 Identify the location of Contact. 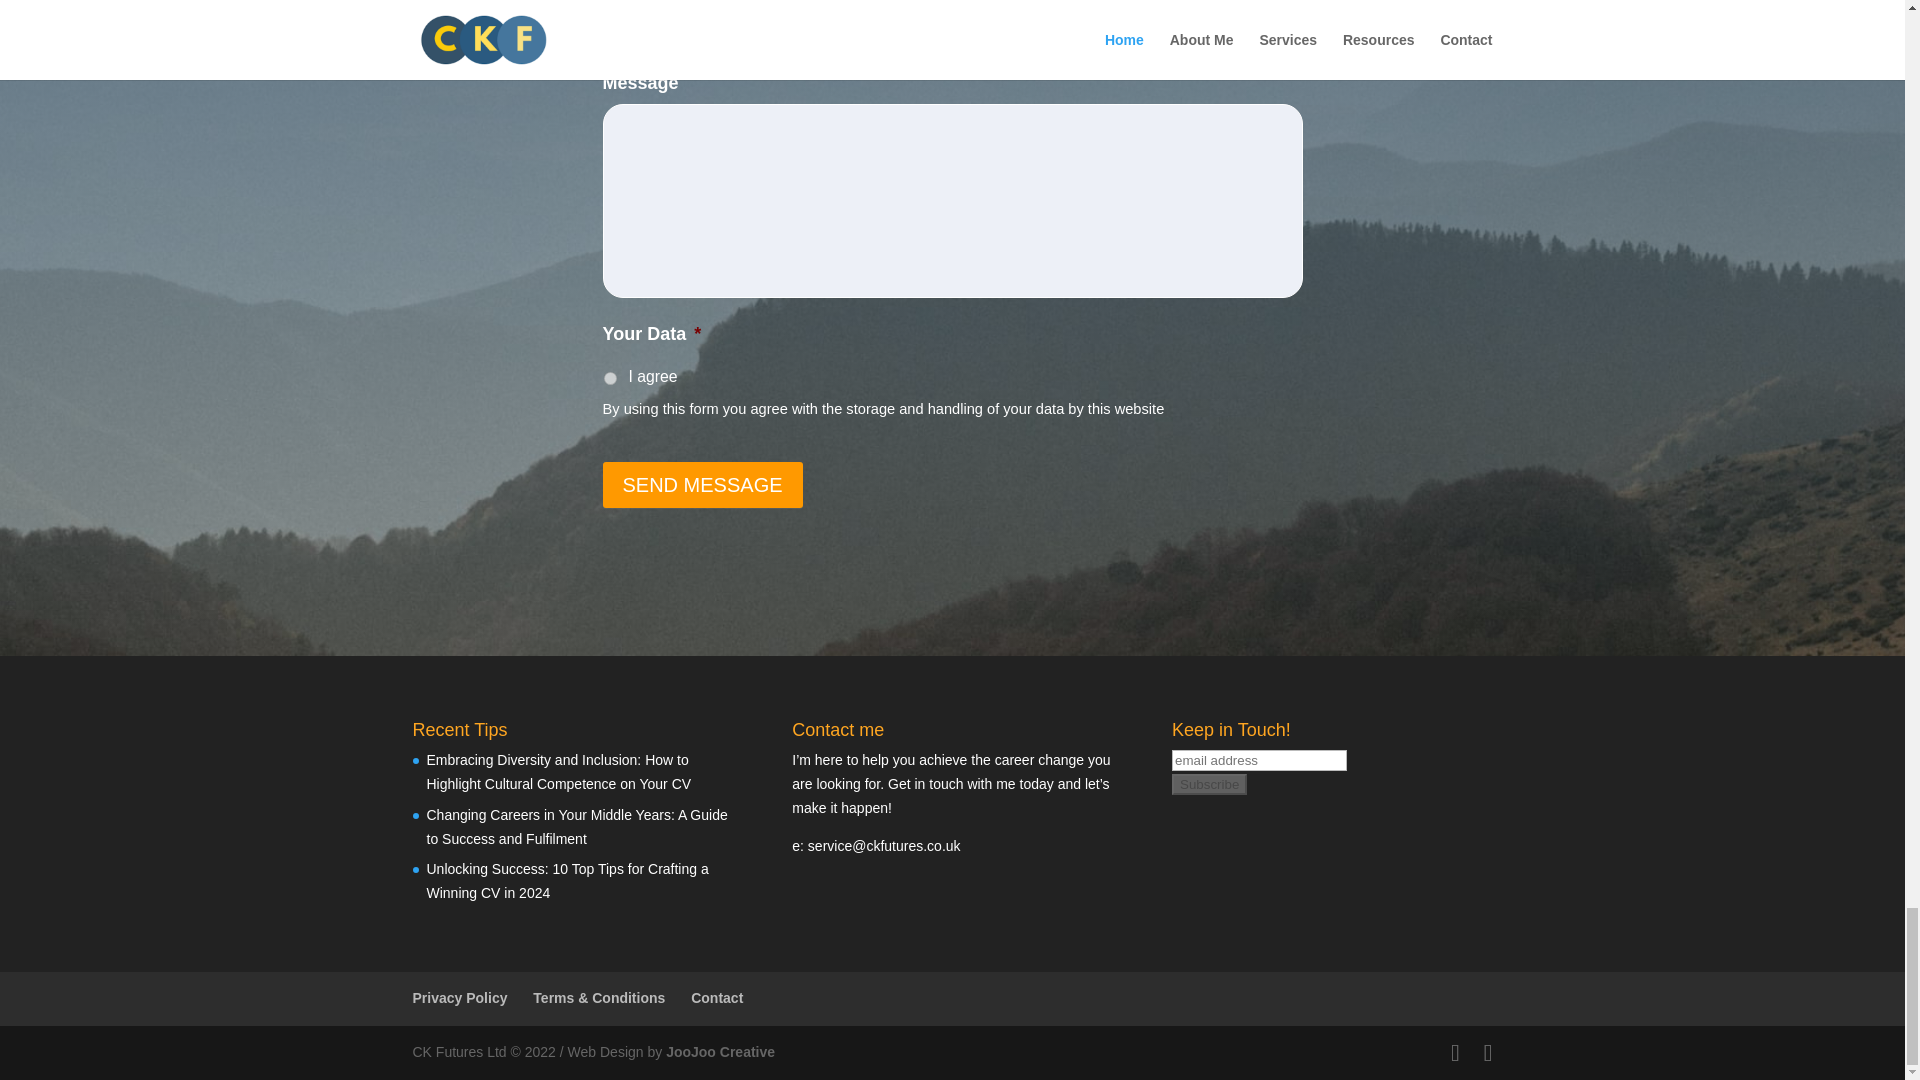
(717, 998).